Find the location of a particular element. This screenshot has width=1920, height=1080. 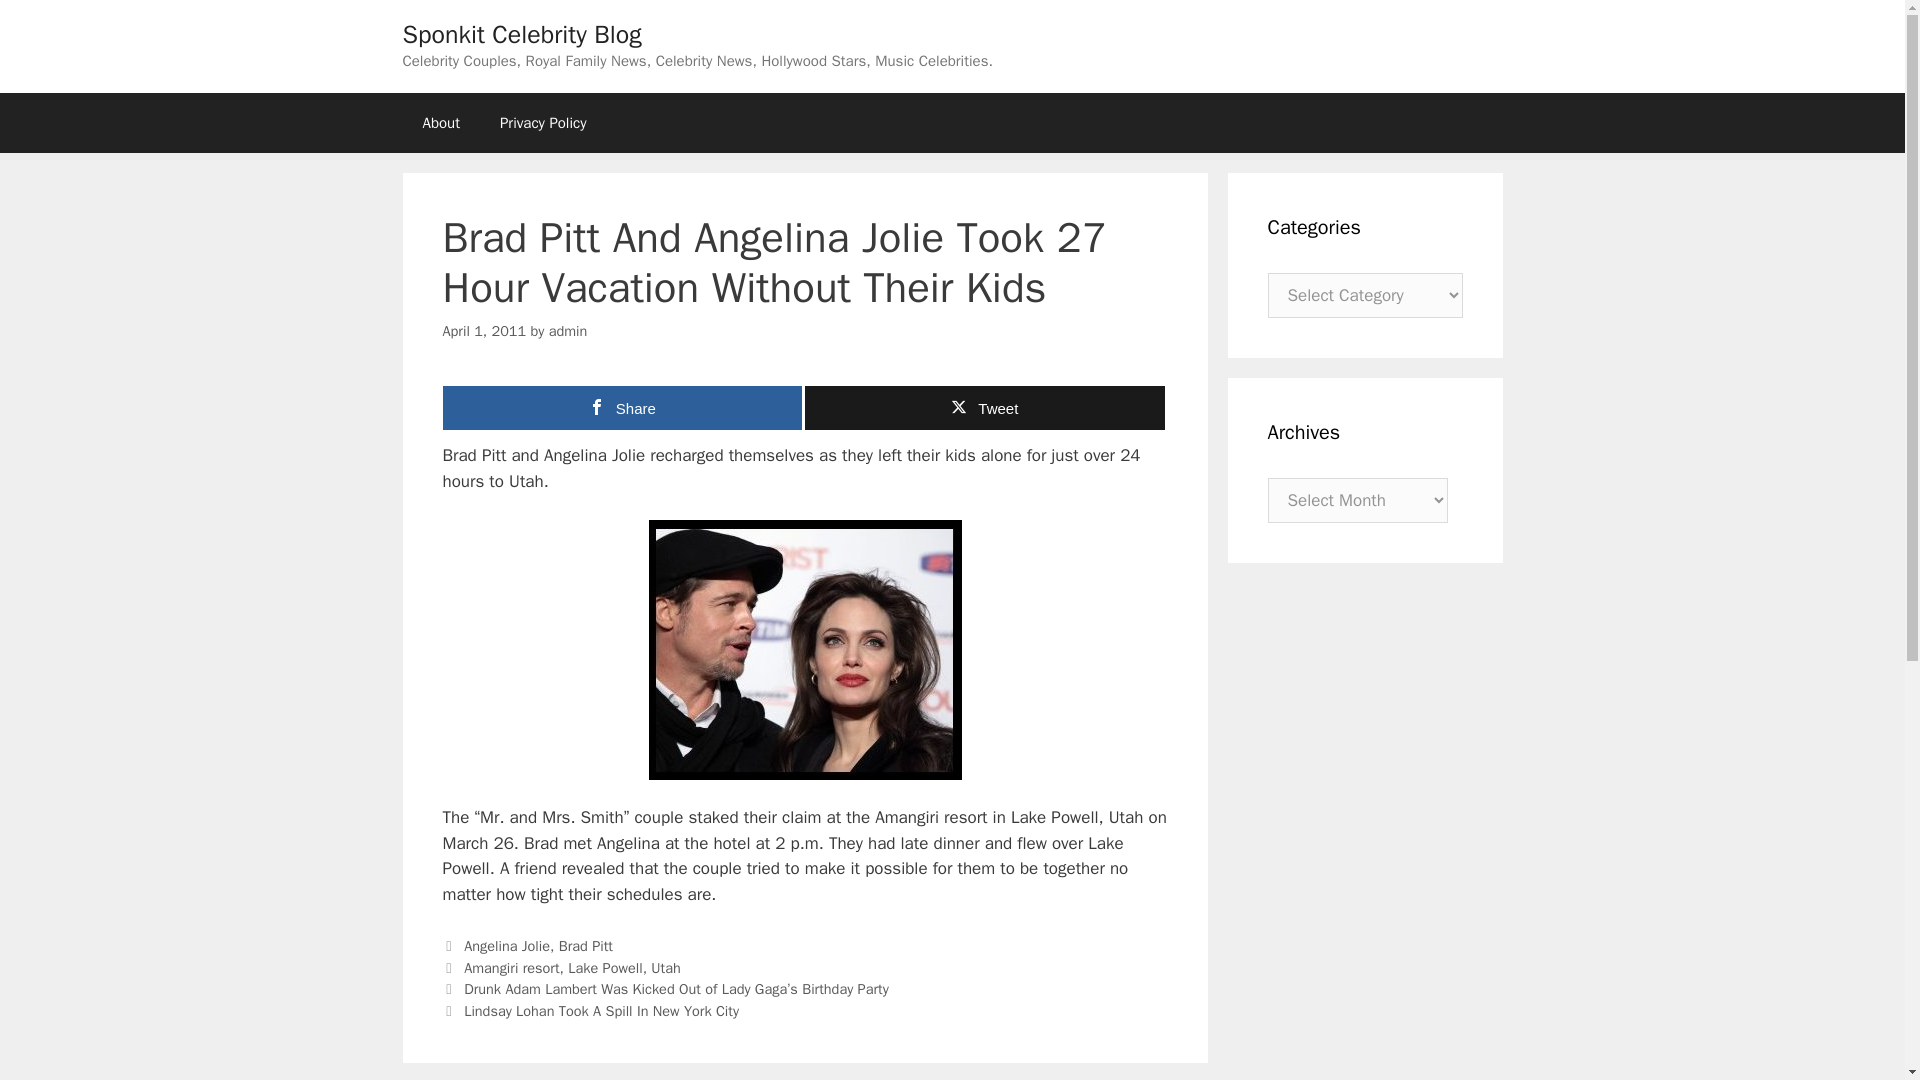

Privacy Policy is located at coordinates (543, 122).